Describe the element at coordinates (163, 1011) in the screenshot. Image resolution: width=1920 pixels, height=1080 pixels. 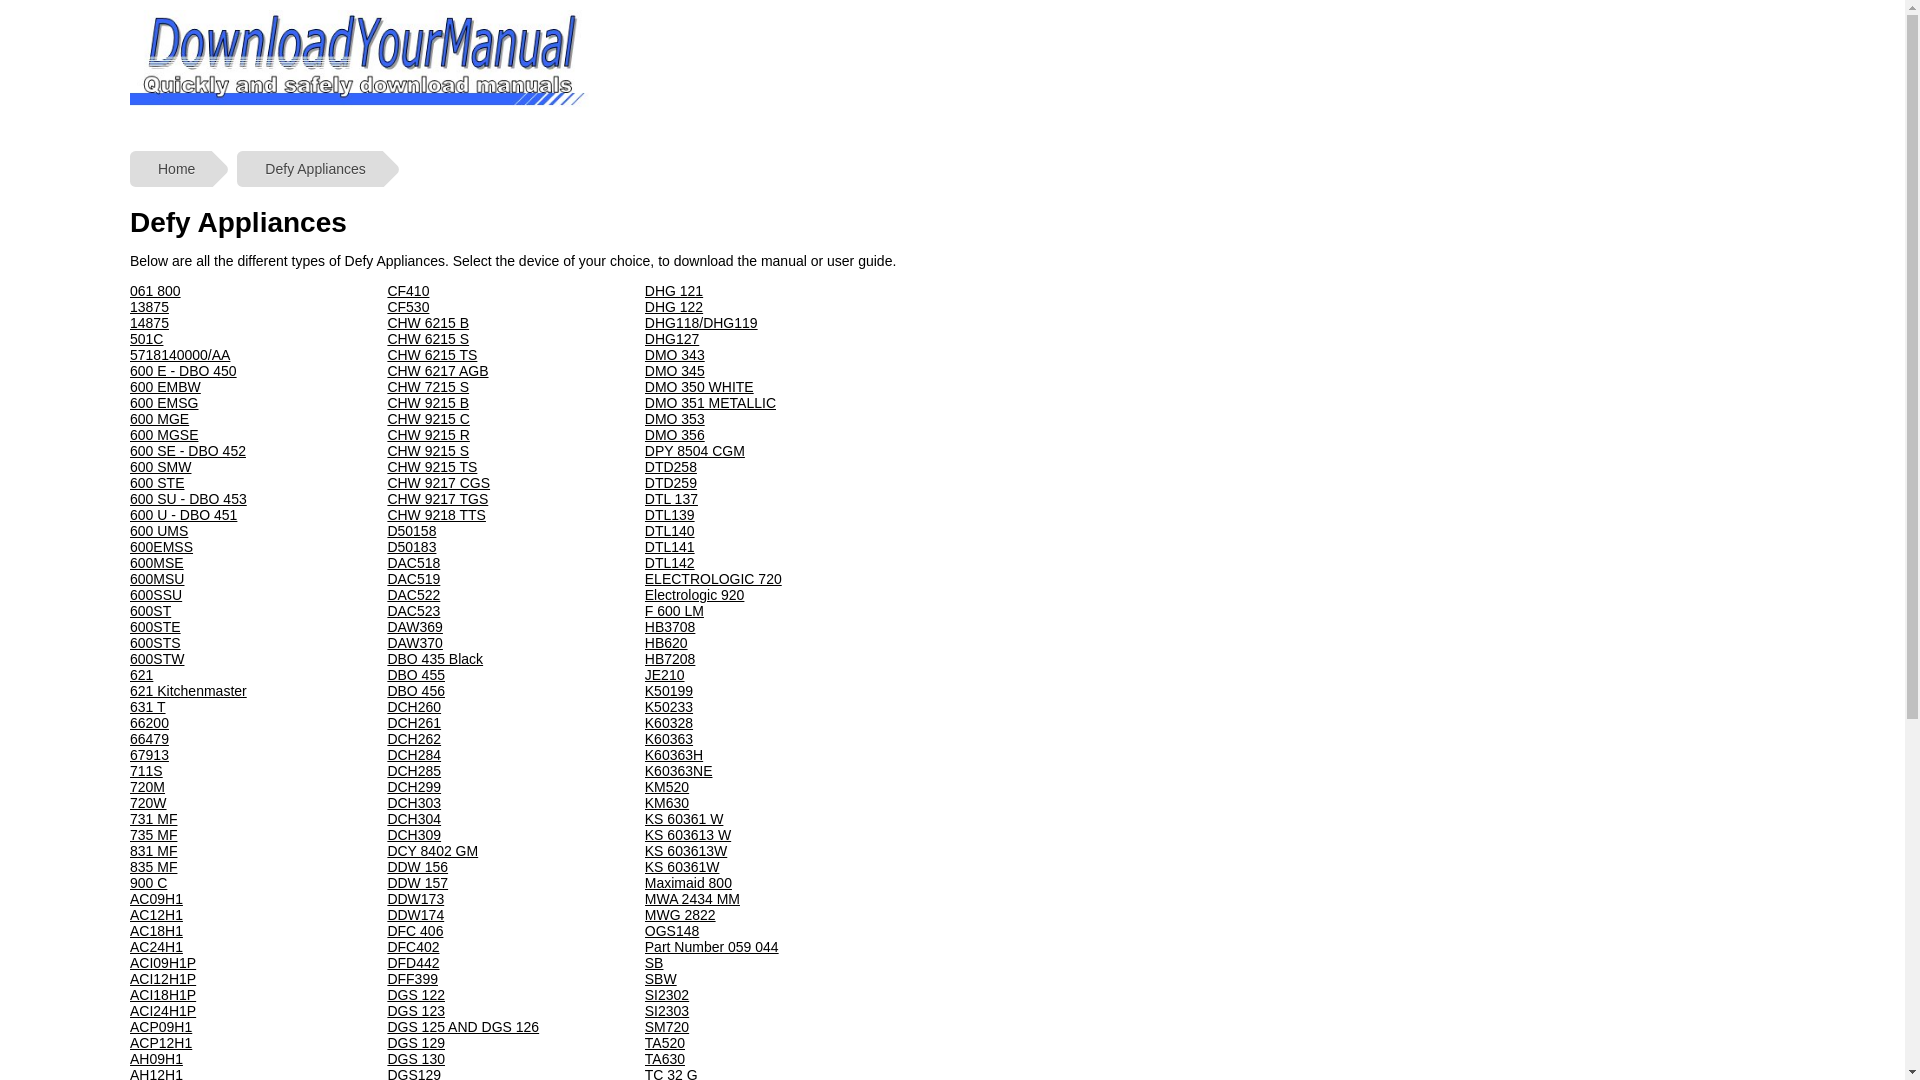
I see `ACI24H1P` at that location.